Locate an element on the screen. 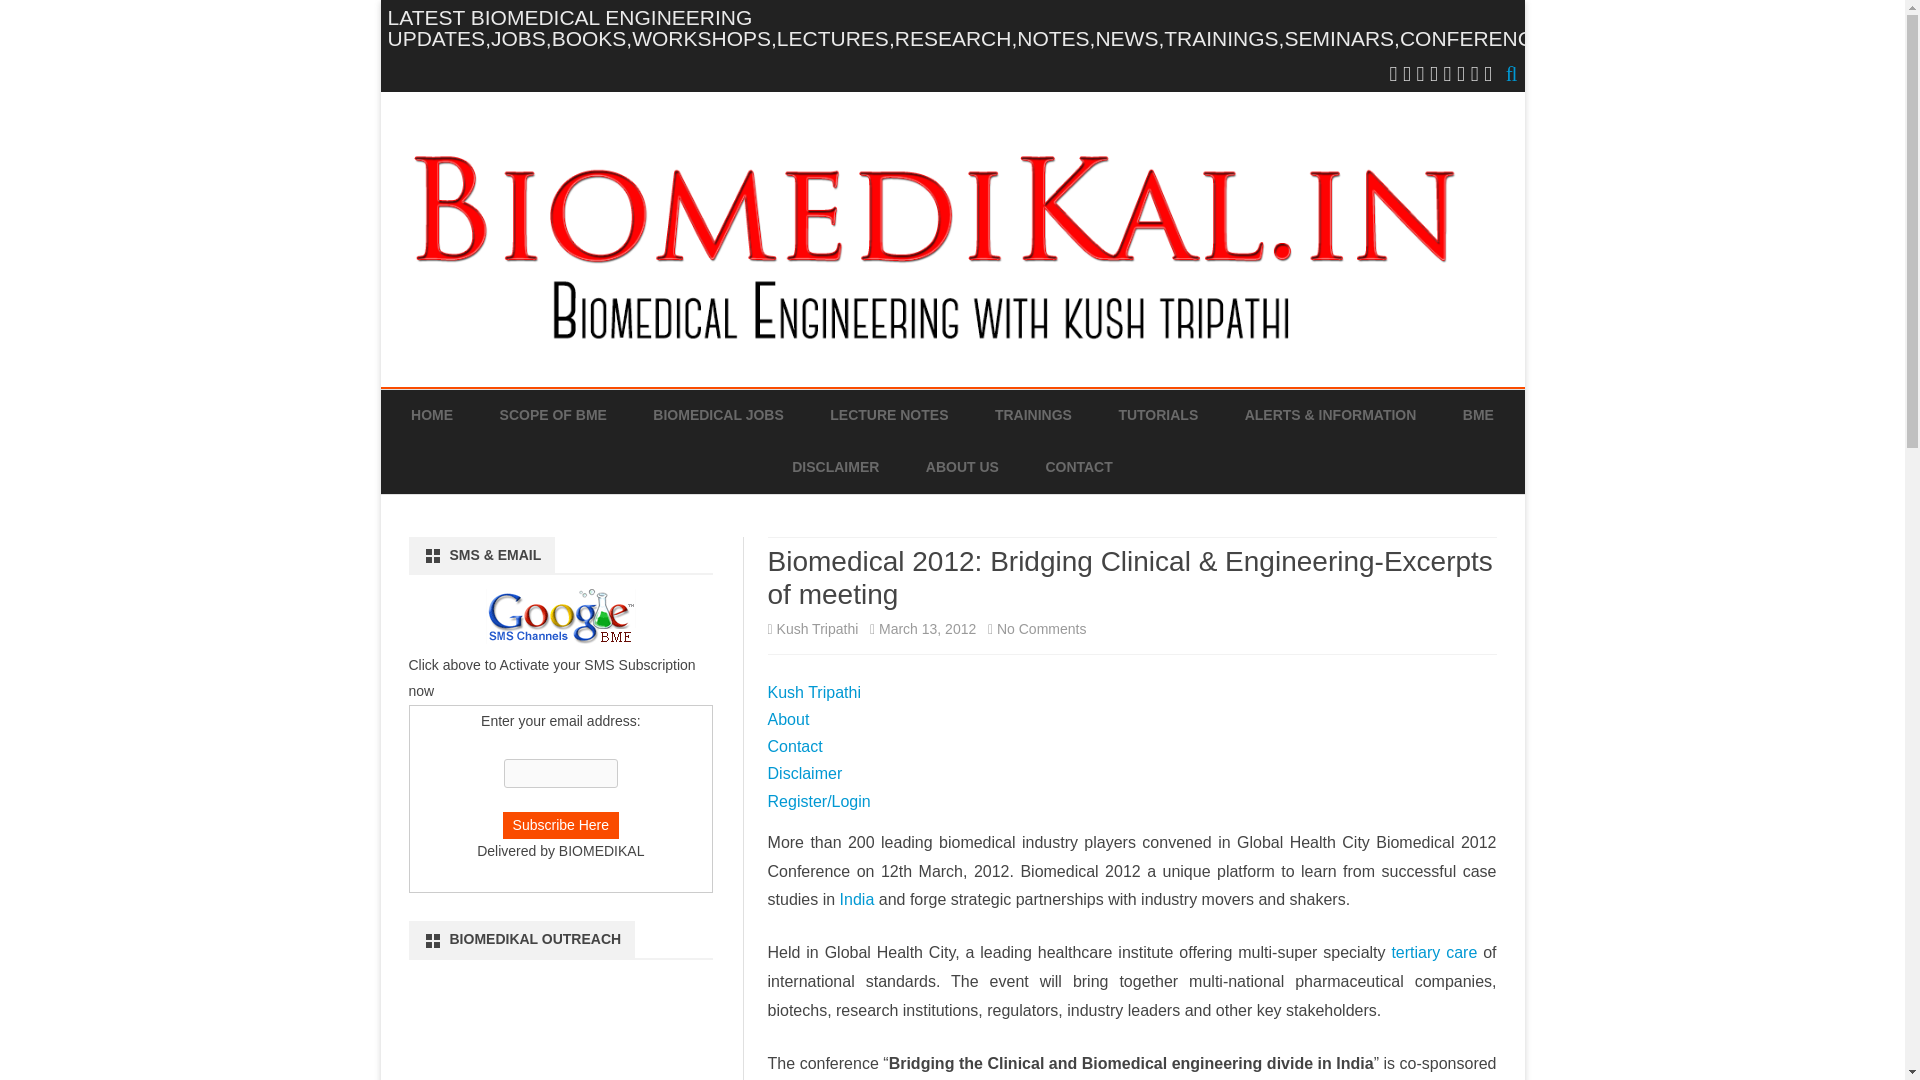 The image size is (1920, 1080). Subscribe Here is located at coordinates (562, 826).